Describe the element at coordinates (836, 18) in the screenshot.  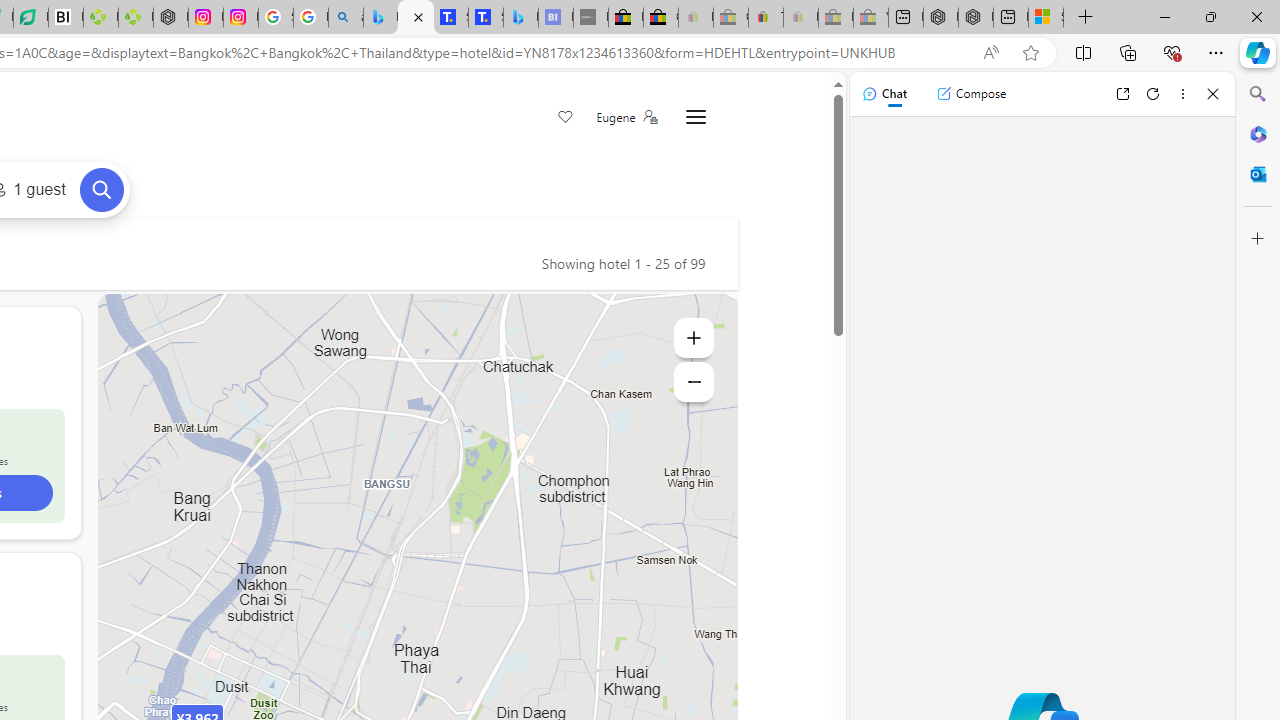
I see `Press Room - eBay Inc. - Sleeping` at that location.